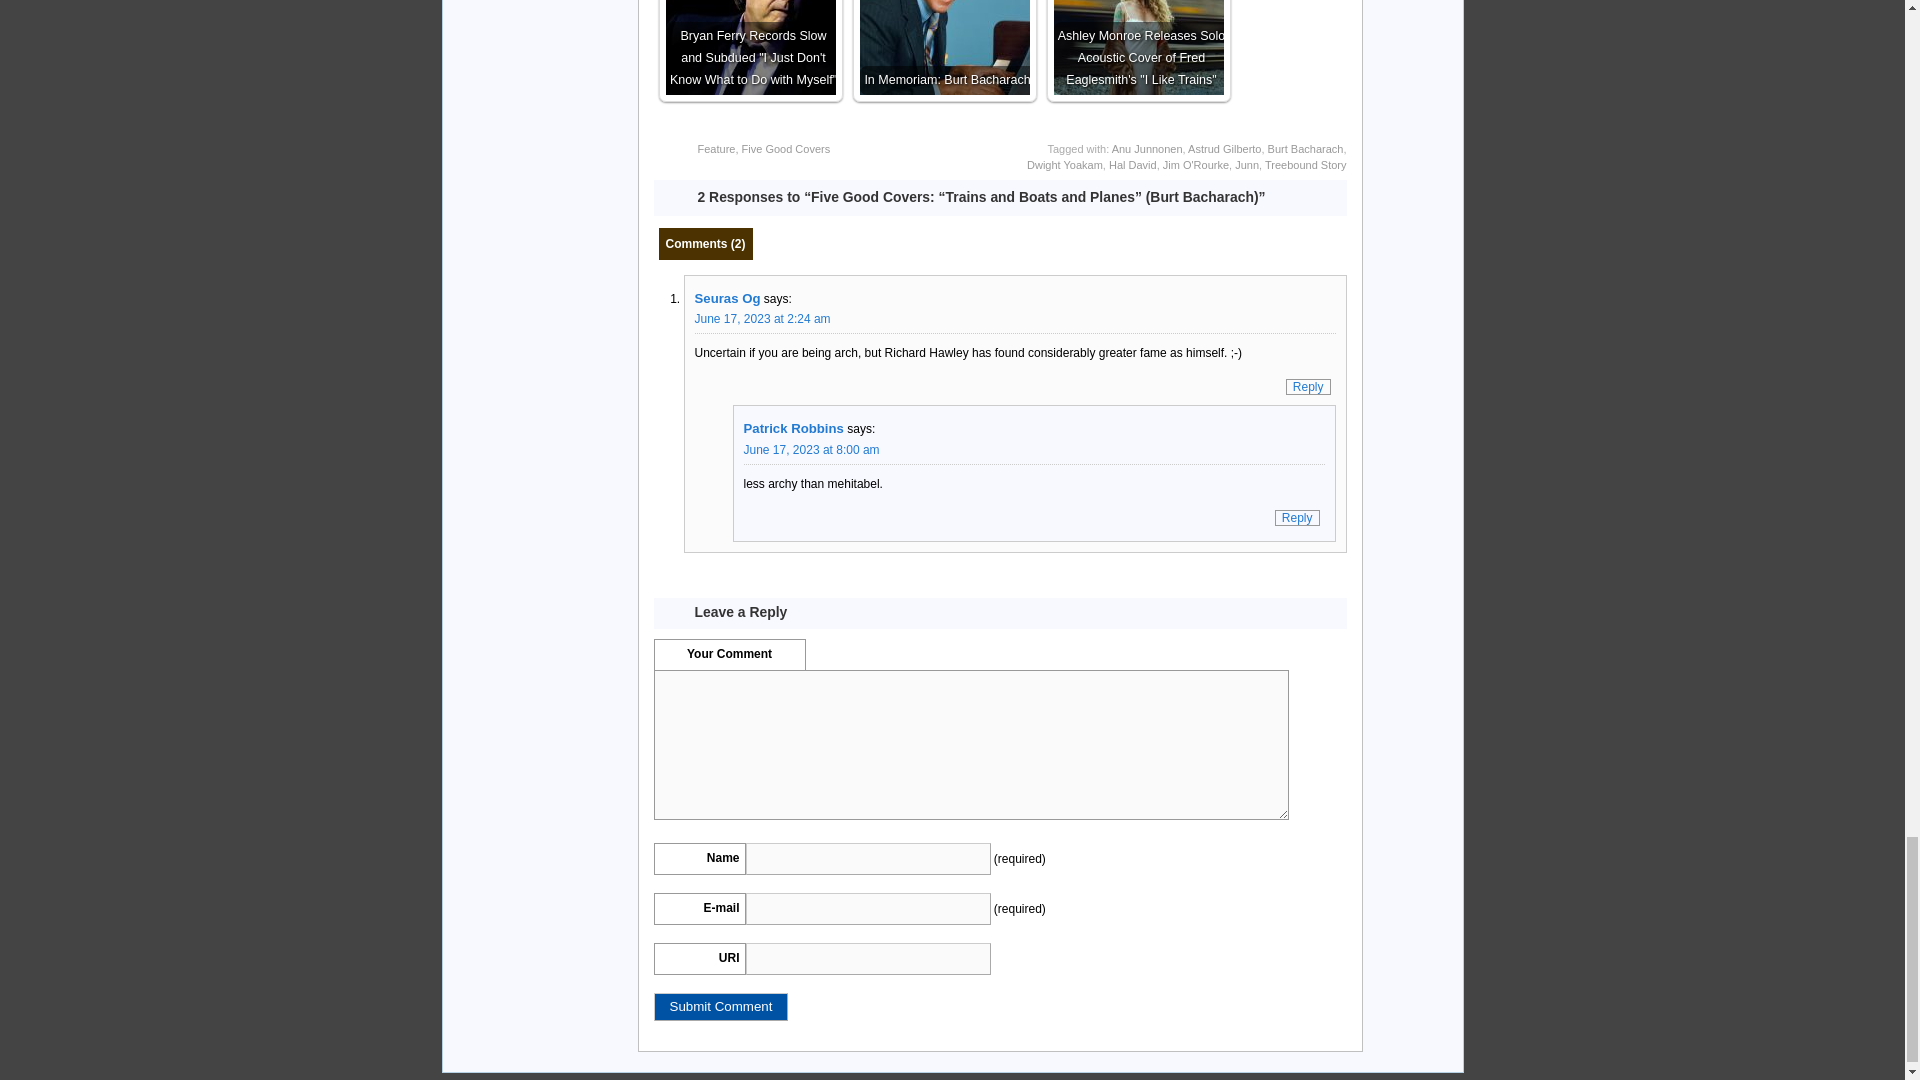 This screenshot has width=1920, height=1080. I want to click on Anu Junnonen, so click(1146, 148).